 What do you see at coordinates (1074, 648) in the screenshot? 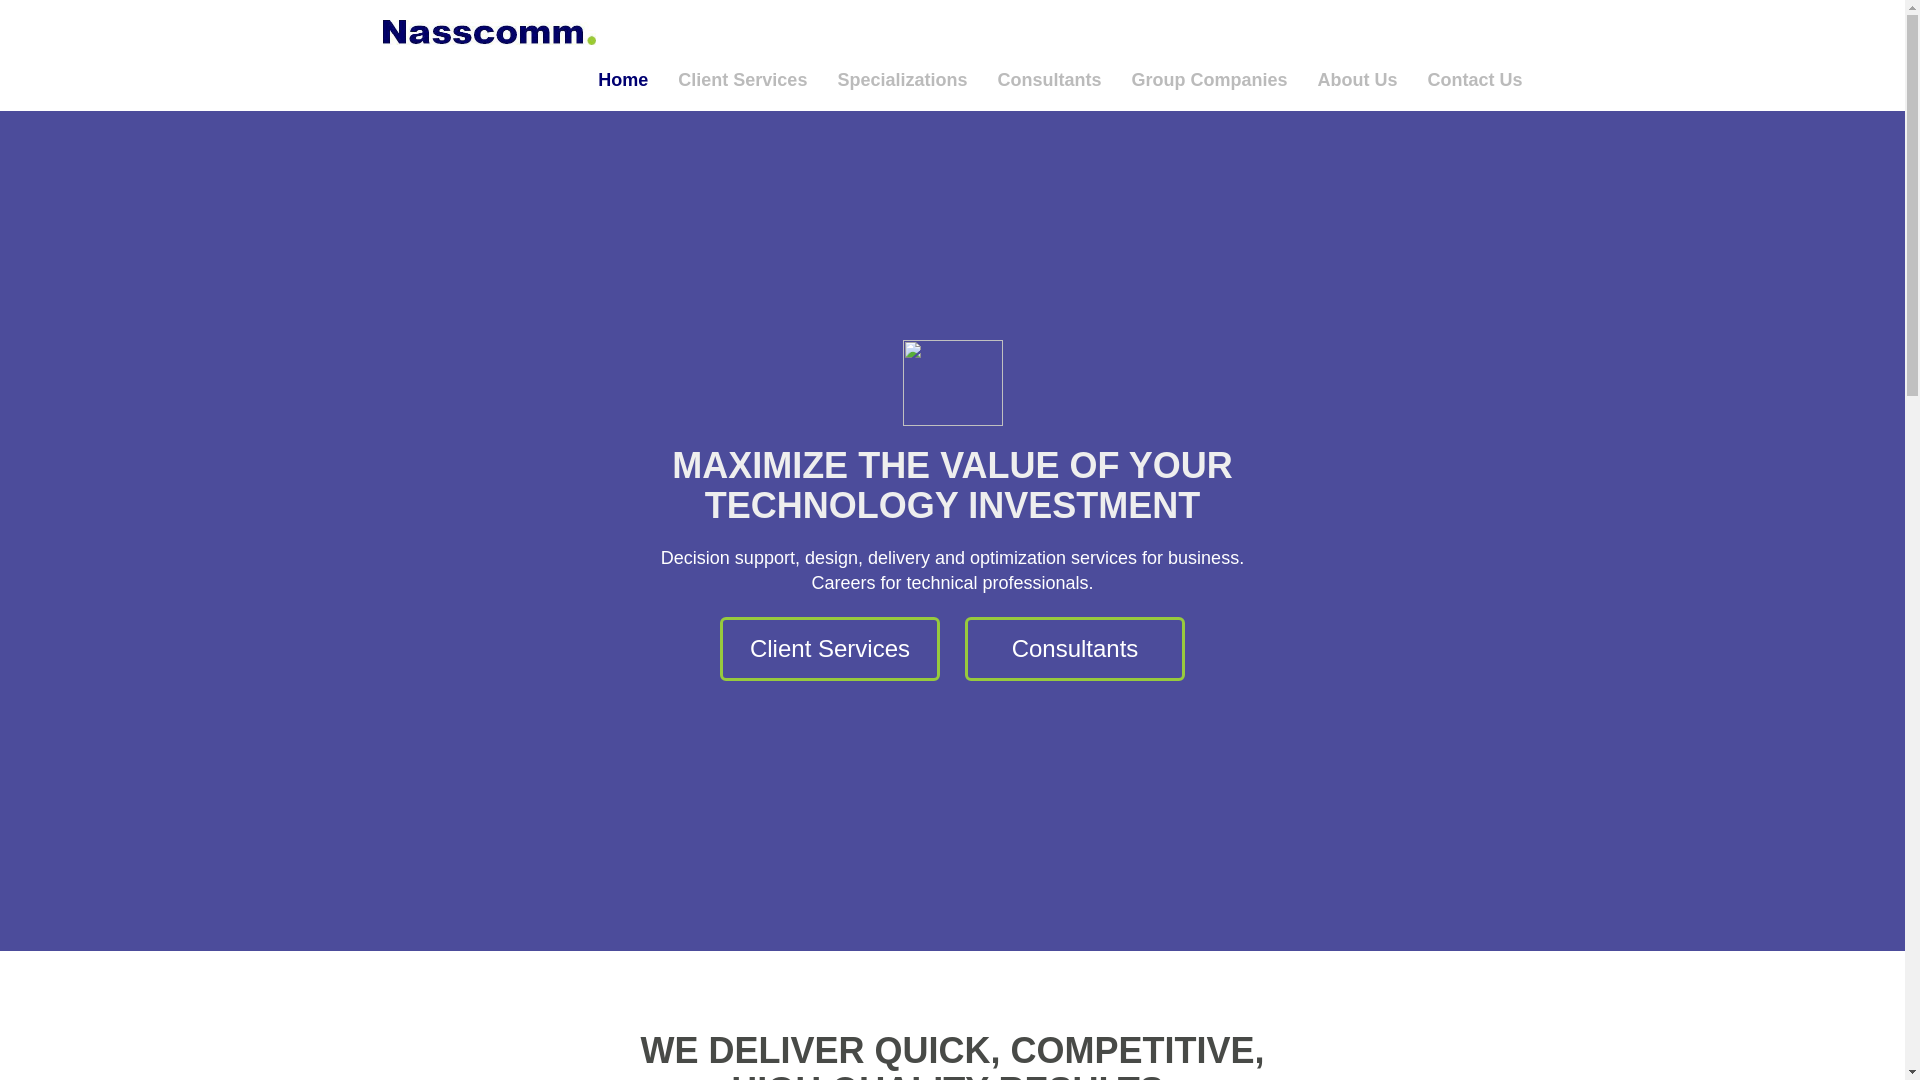
I see `Consultants` at bounding box center [1074, 648].